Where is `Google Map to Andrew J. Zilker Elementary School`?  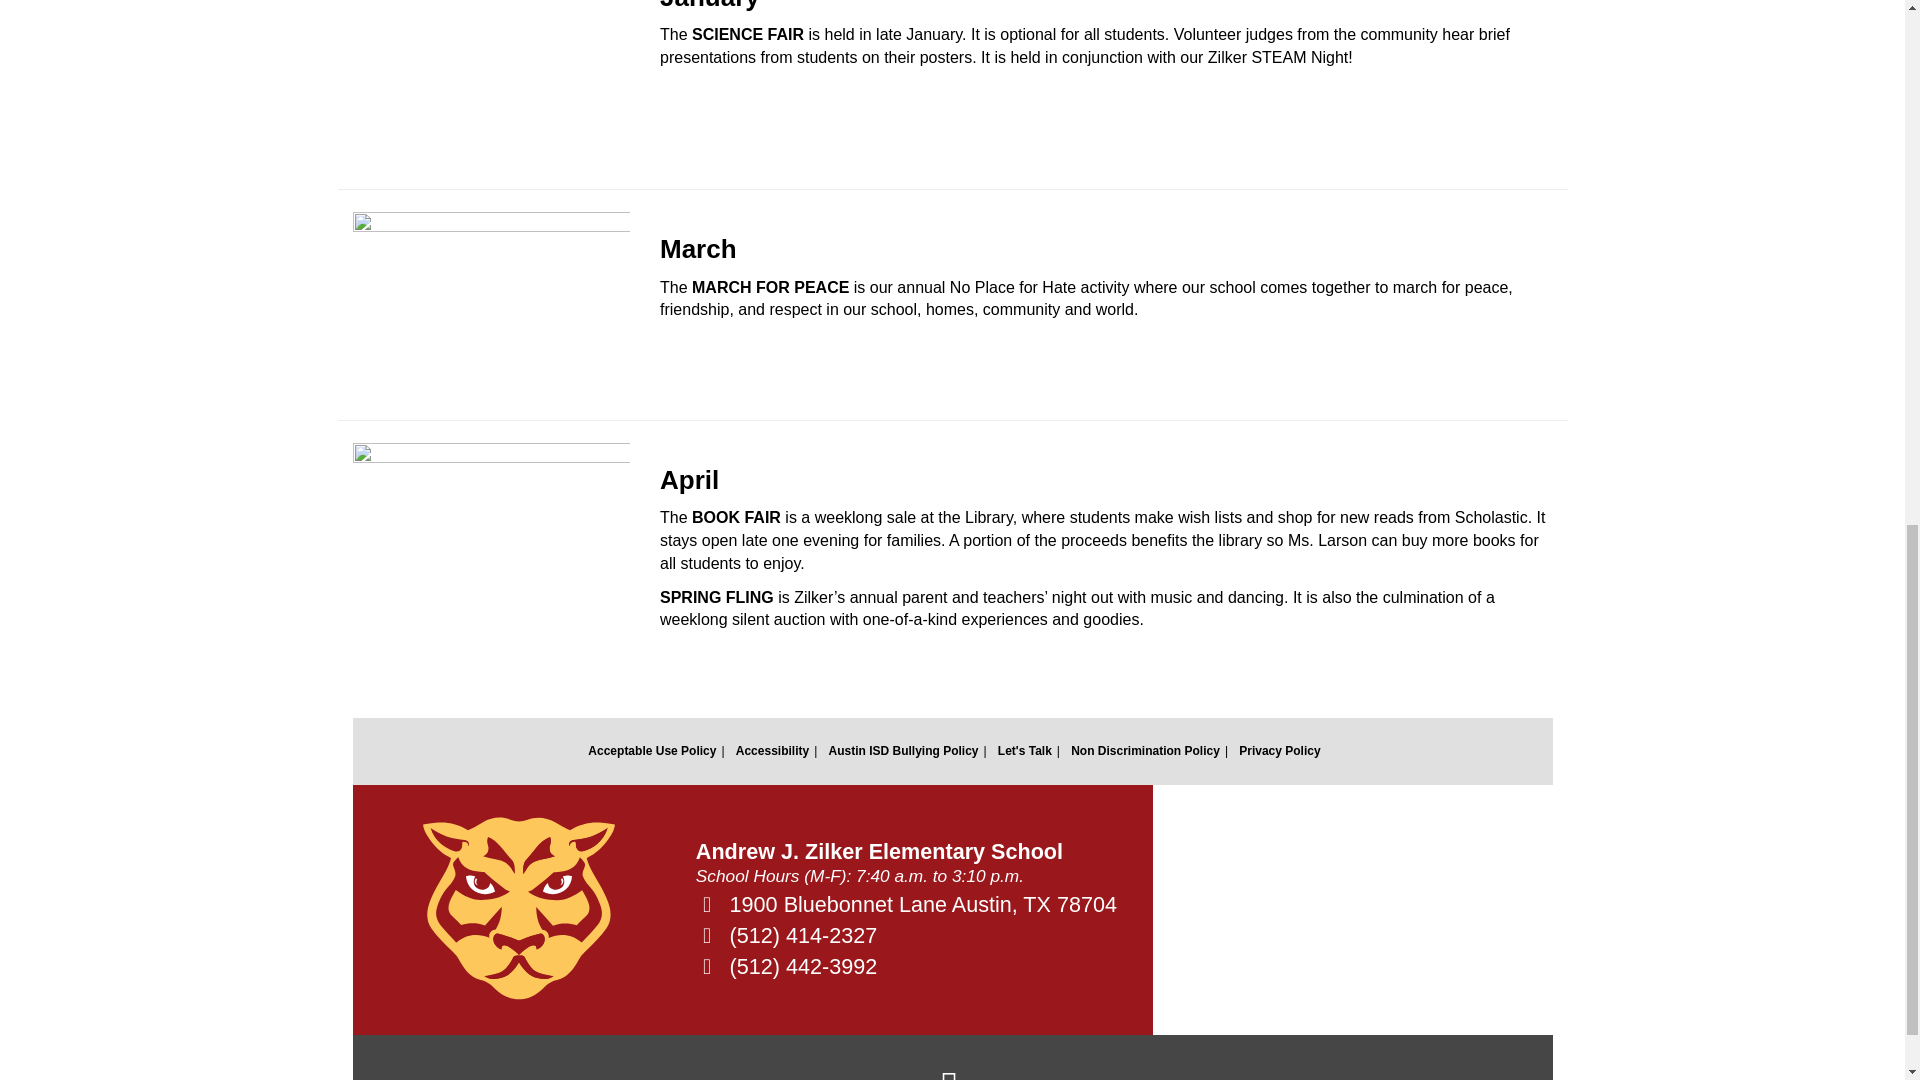
Google Map to Andrew J. Zilker Elementary School is located at coordinates (1352, 910).